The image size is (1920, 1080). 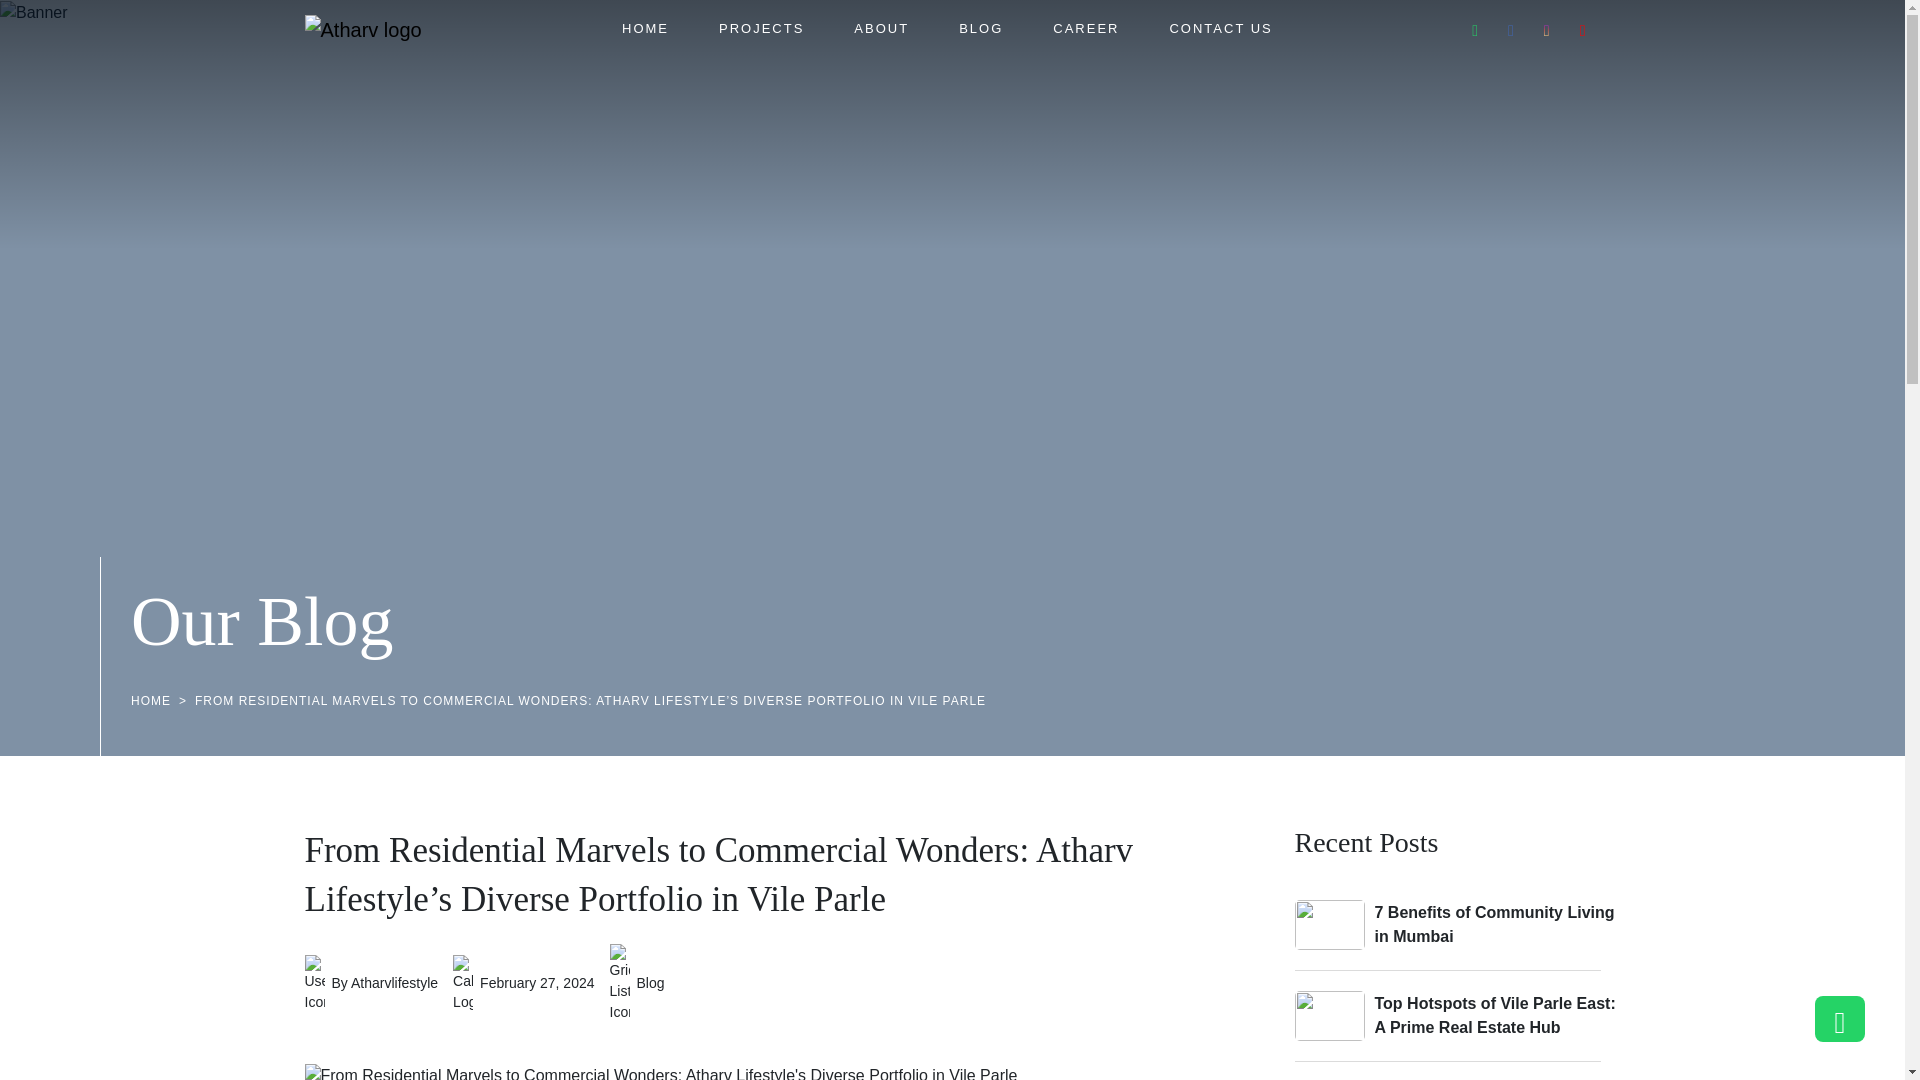 What do you see at coordinates (1496, 924) in the screenshot?
I see `7 Benefits of Community Living in Mumbai` at bounding box center [1496, 924].